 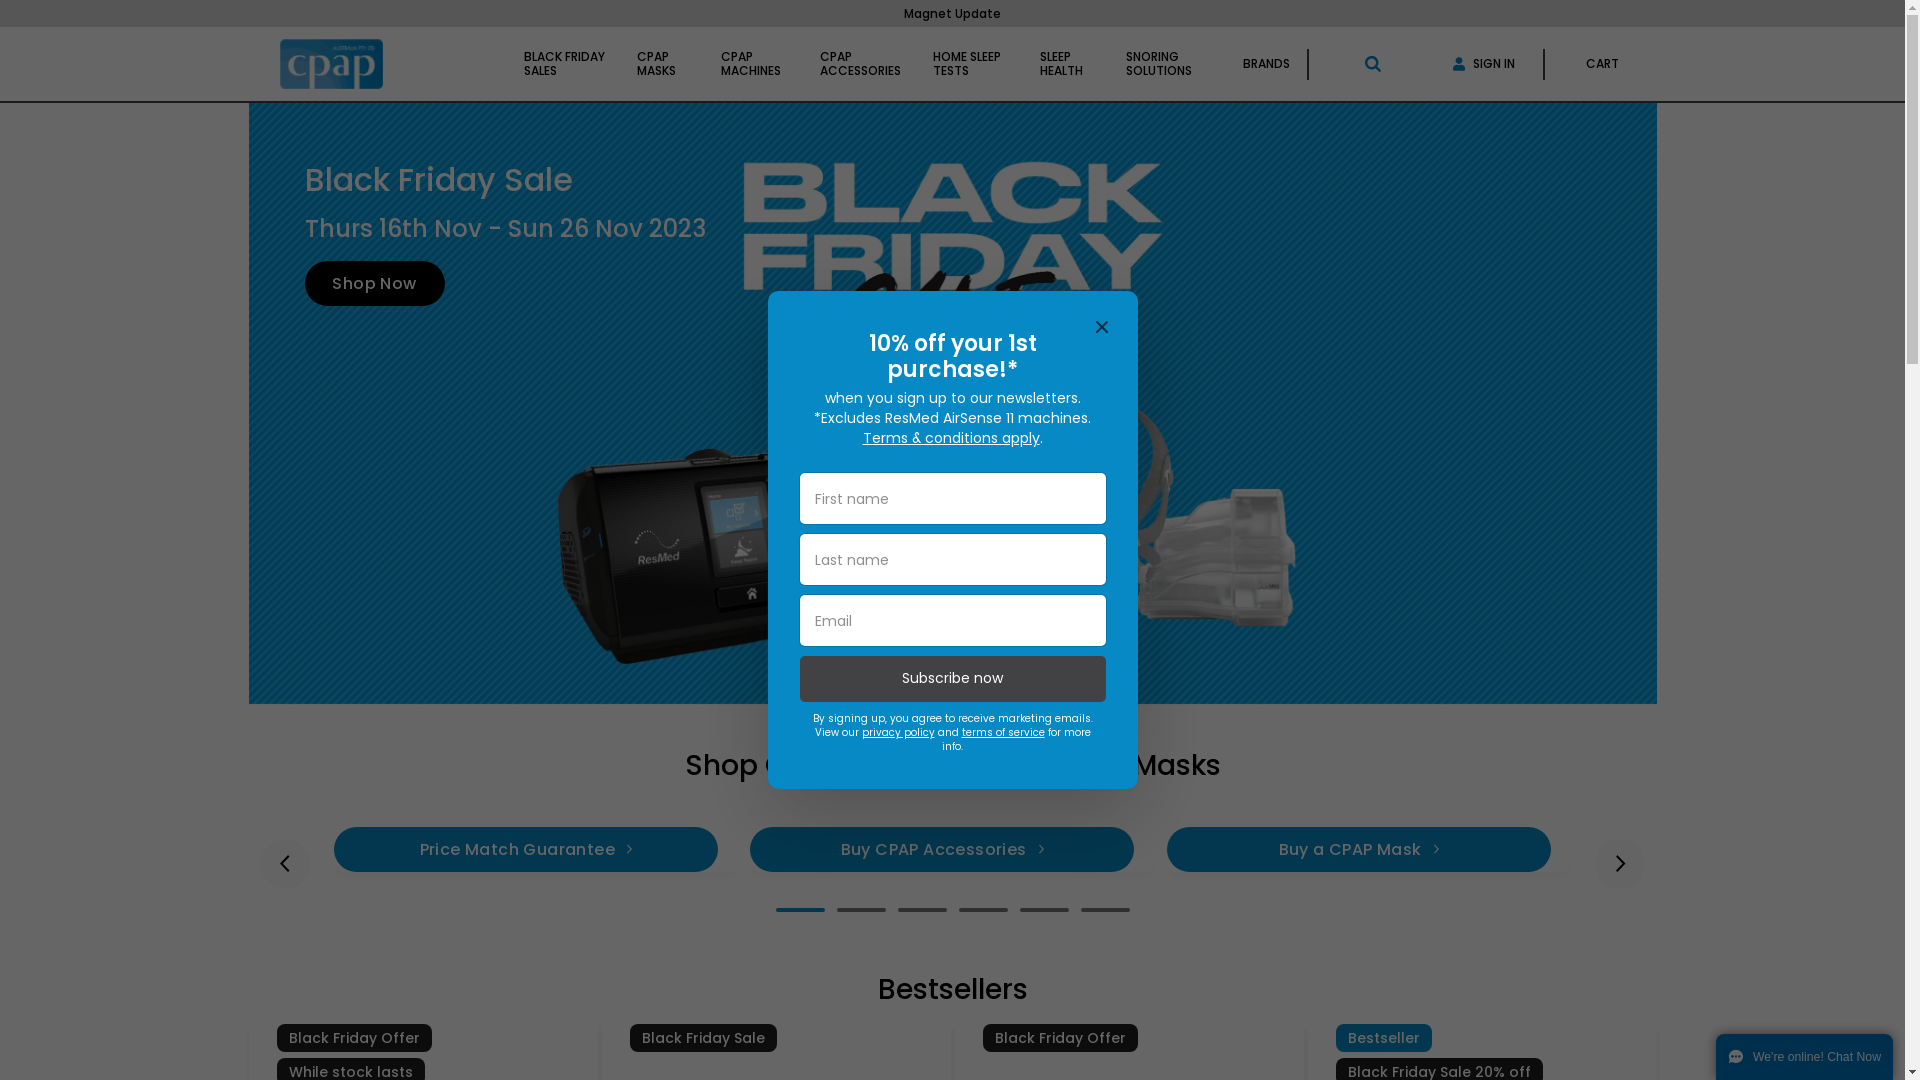 I want to click on BRANDS, so click(x=1266, y=64).